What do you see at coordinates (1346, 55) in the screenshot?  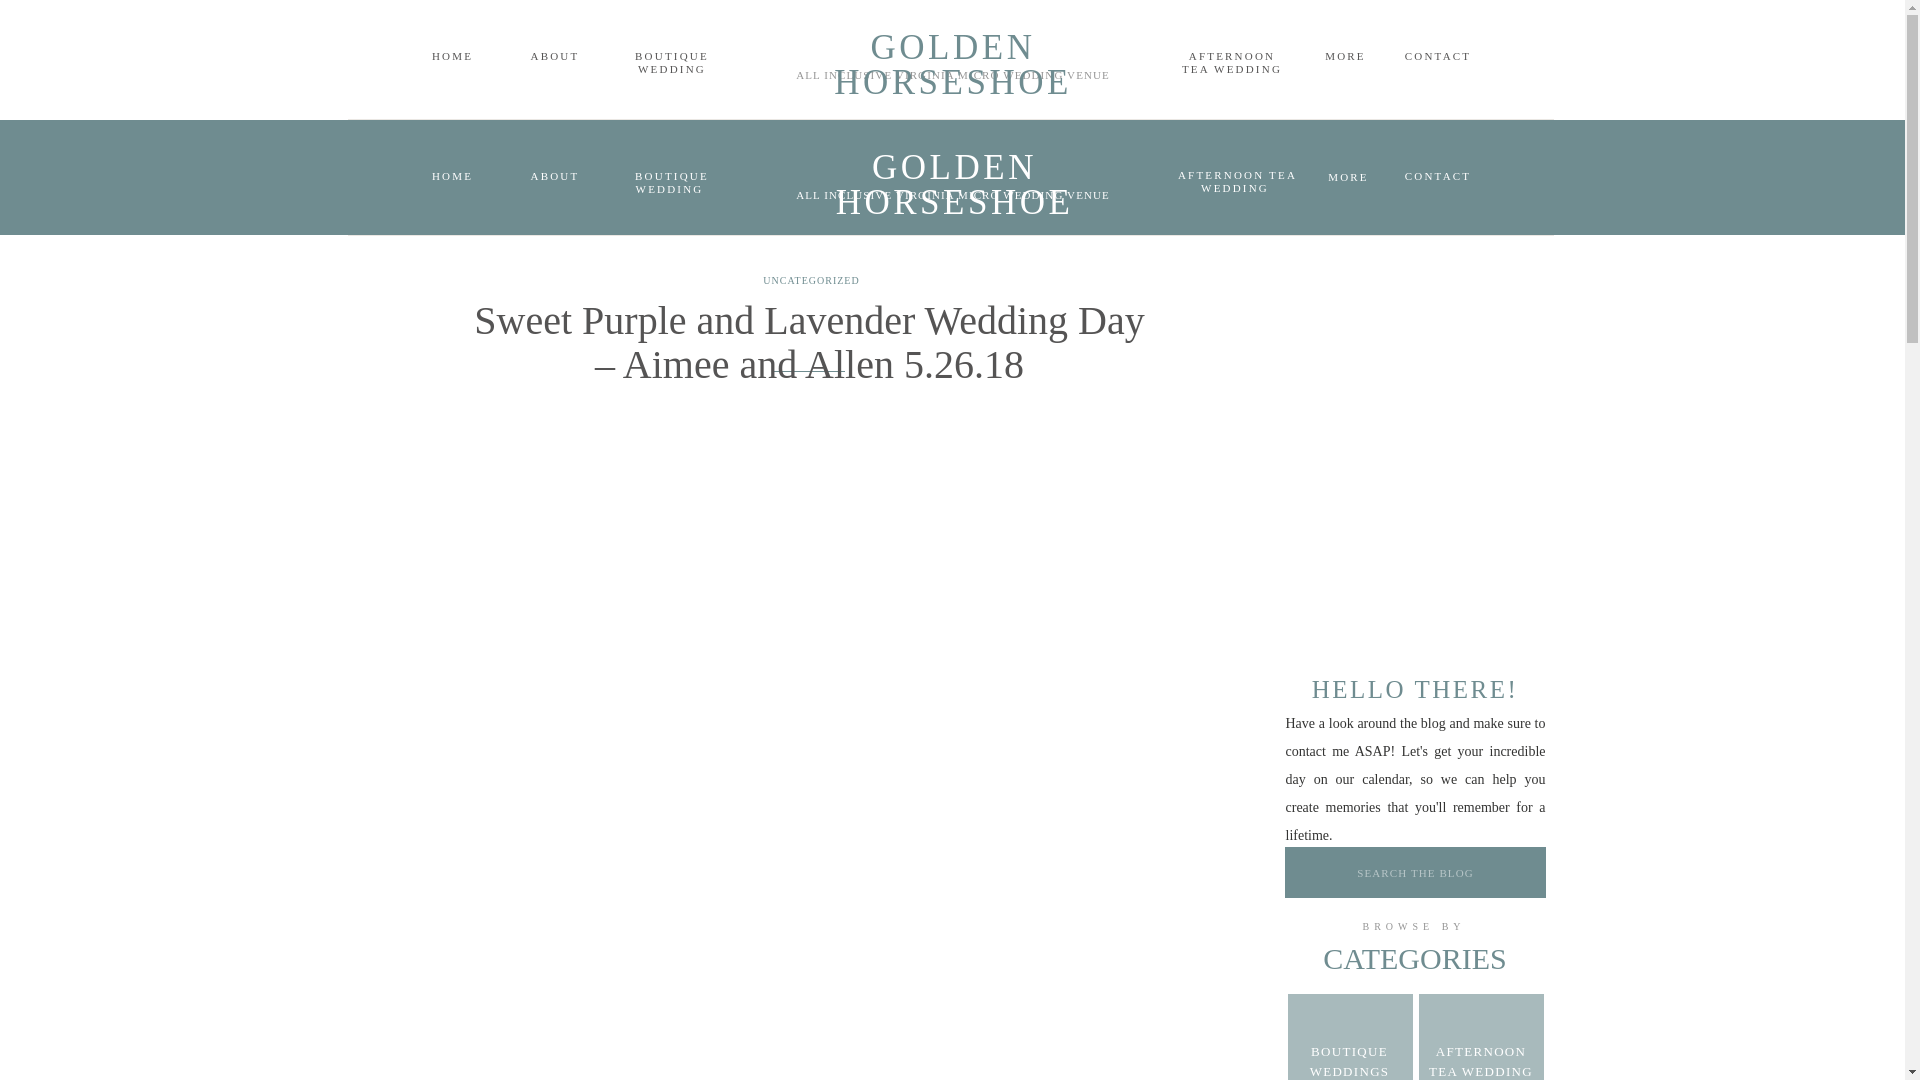 I see `MORE` at bounding box center [1346, 55].